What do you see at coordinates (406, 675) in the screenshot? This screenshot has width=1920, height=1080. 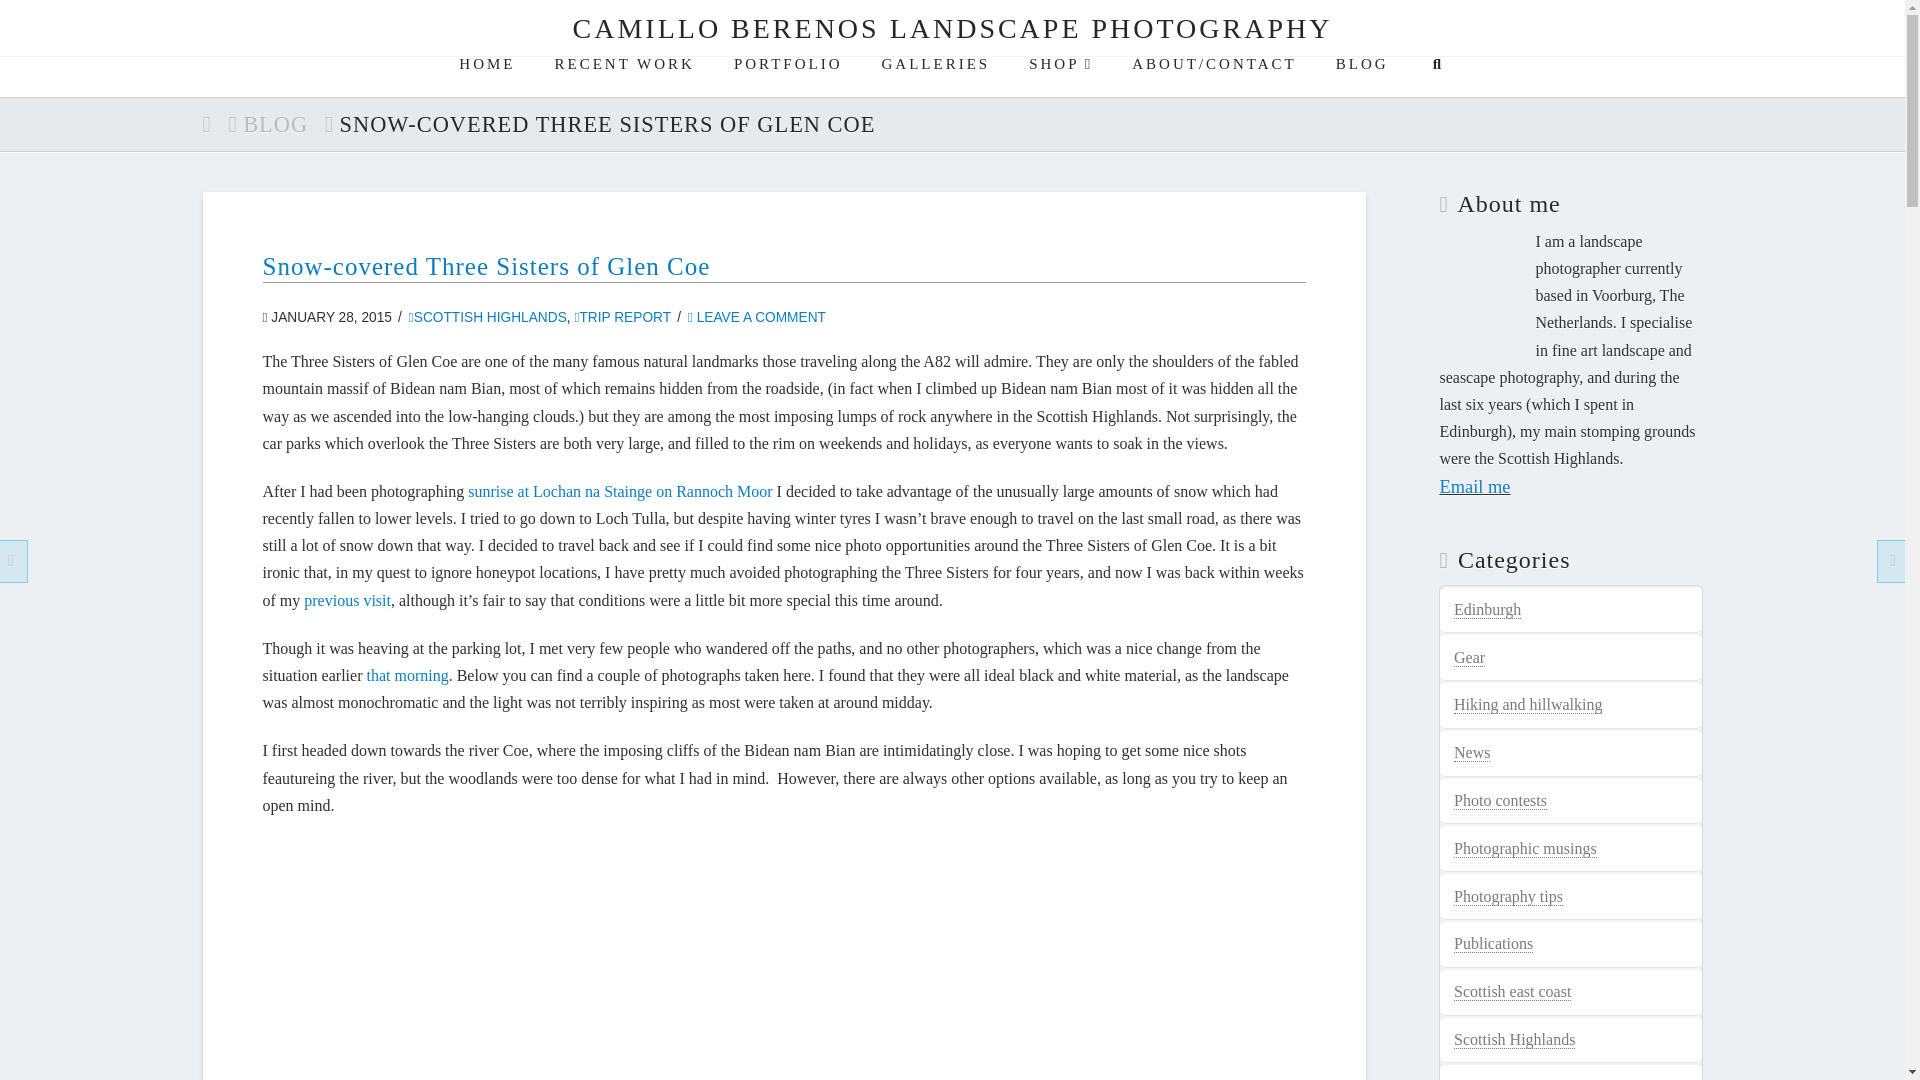 I see `Dawn on Rannoch Moor: Lochan na Stainge in winter` at bounding box center [406, 675].